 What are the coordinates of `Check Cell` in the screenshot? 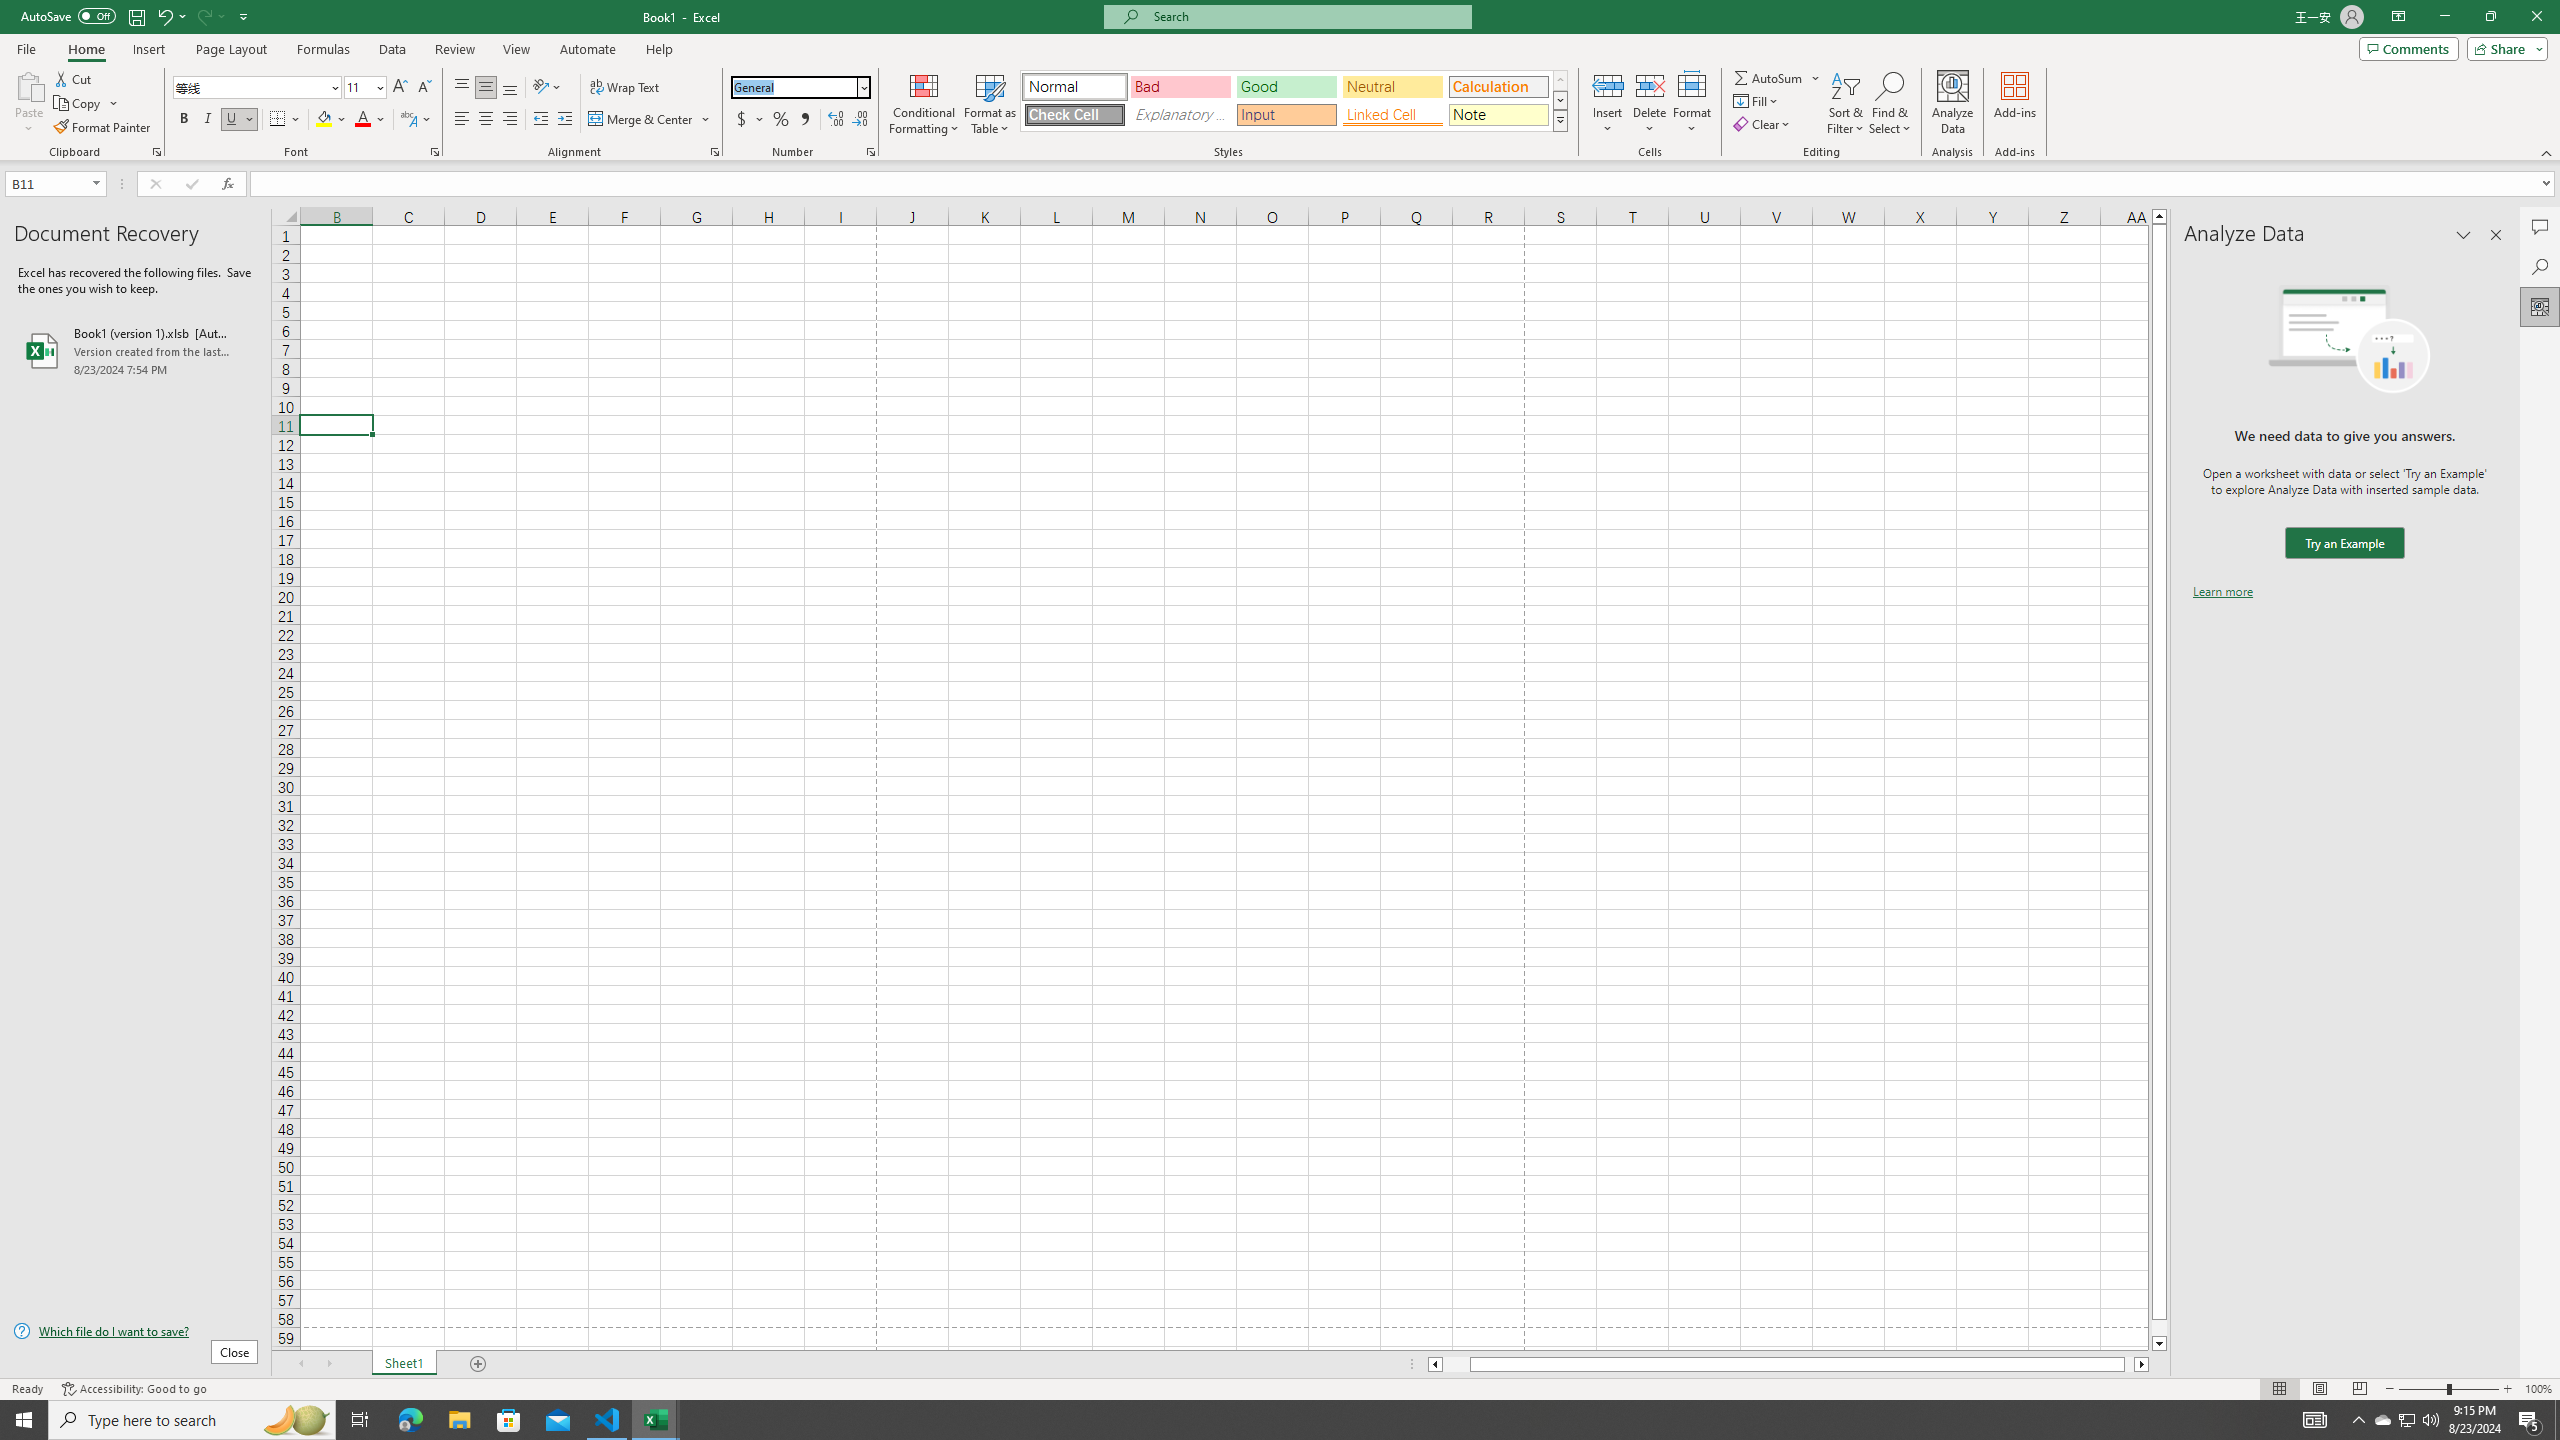 It's located at (1074, 114).